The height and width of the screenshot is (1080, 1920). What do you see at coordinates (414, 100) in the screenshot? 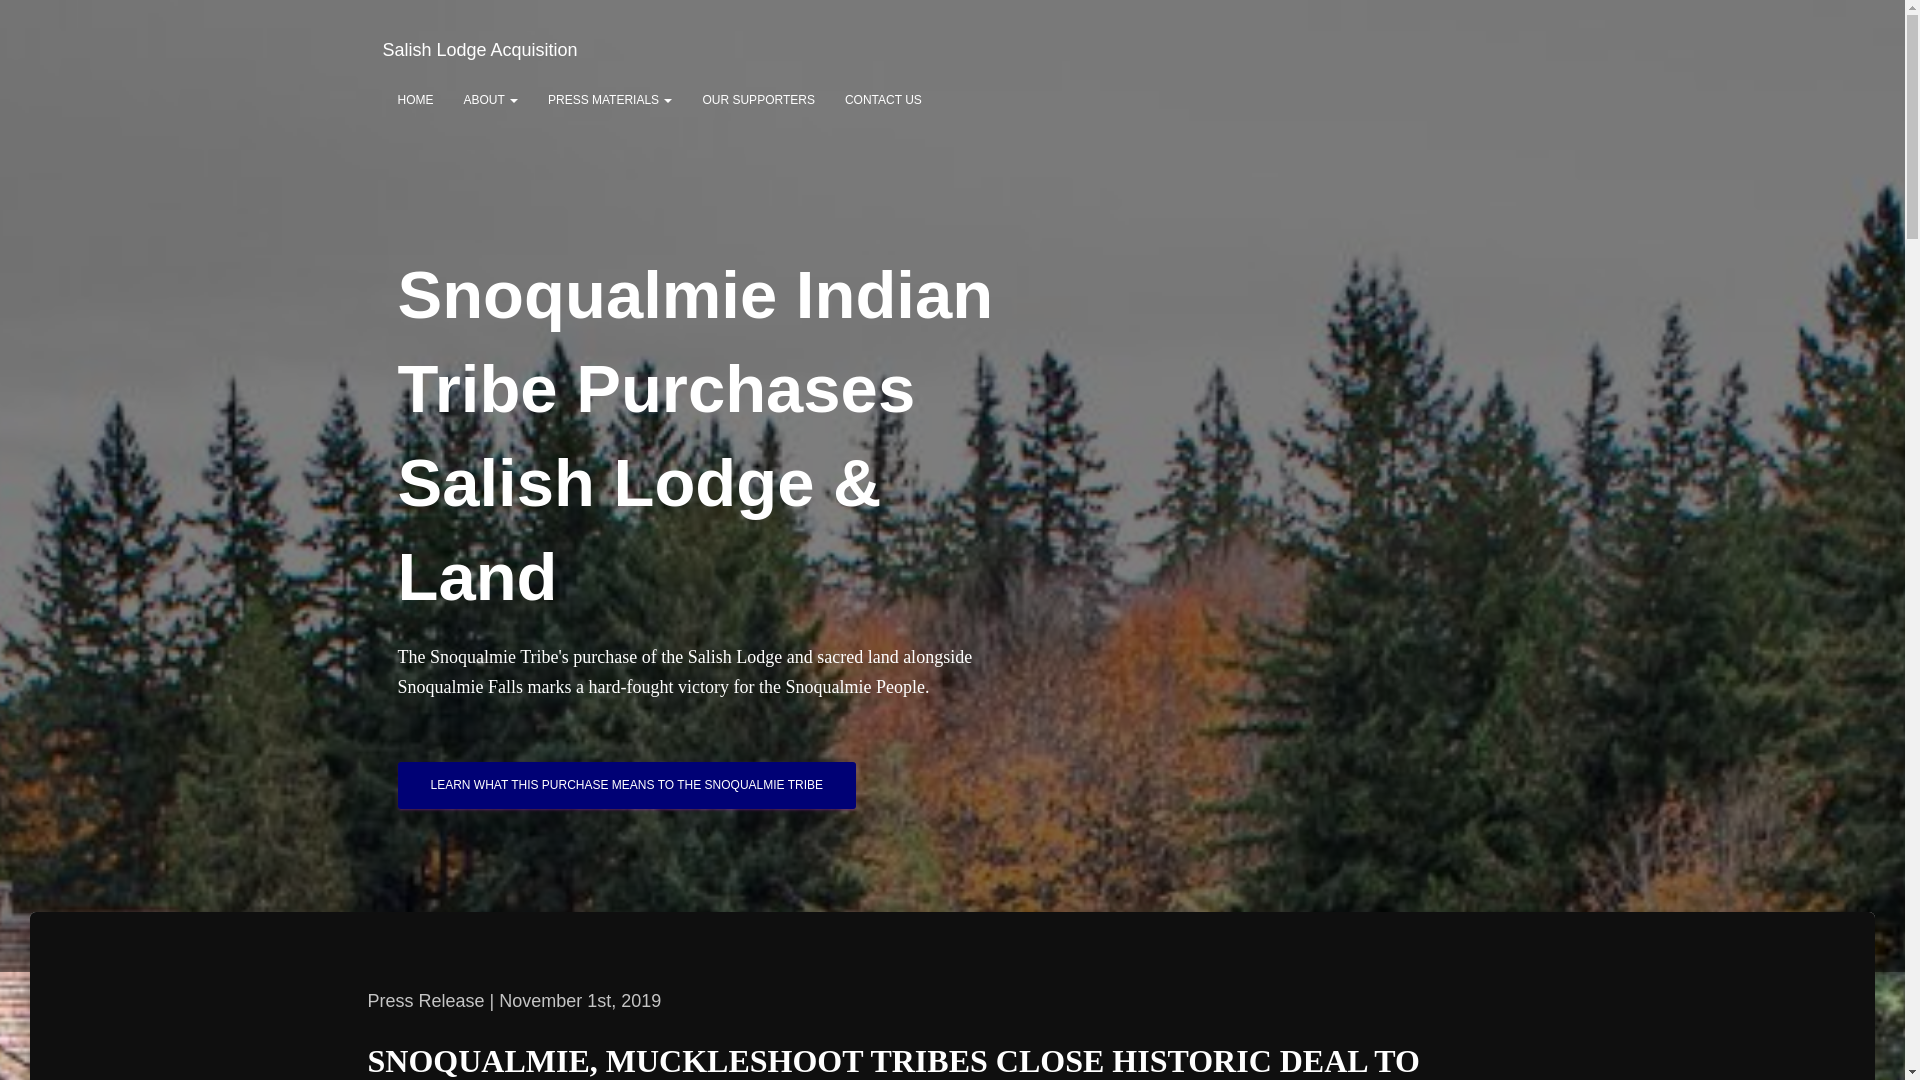
I see `HOME` at bounding box center [414, 100].